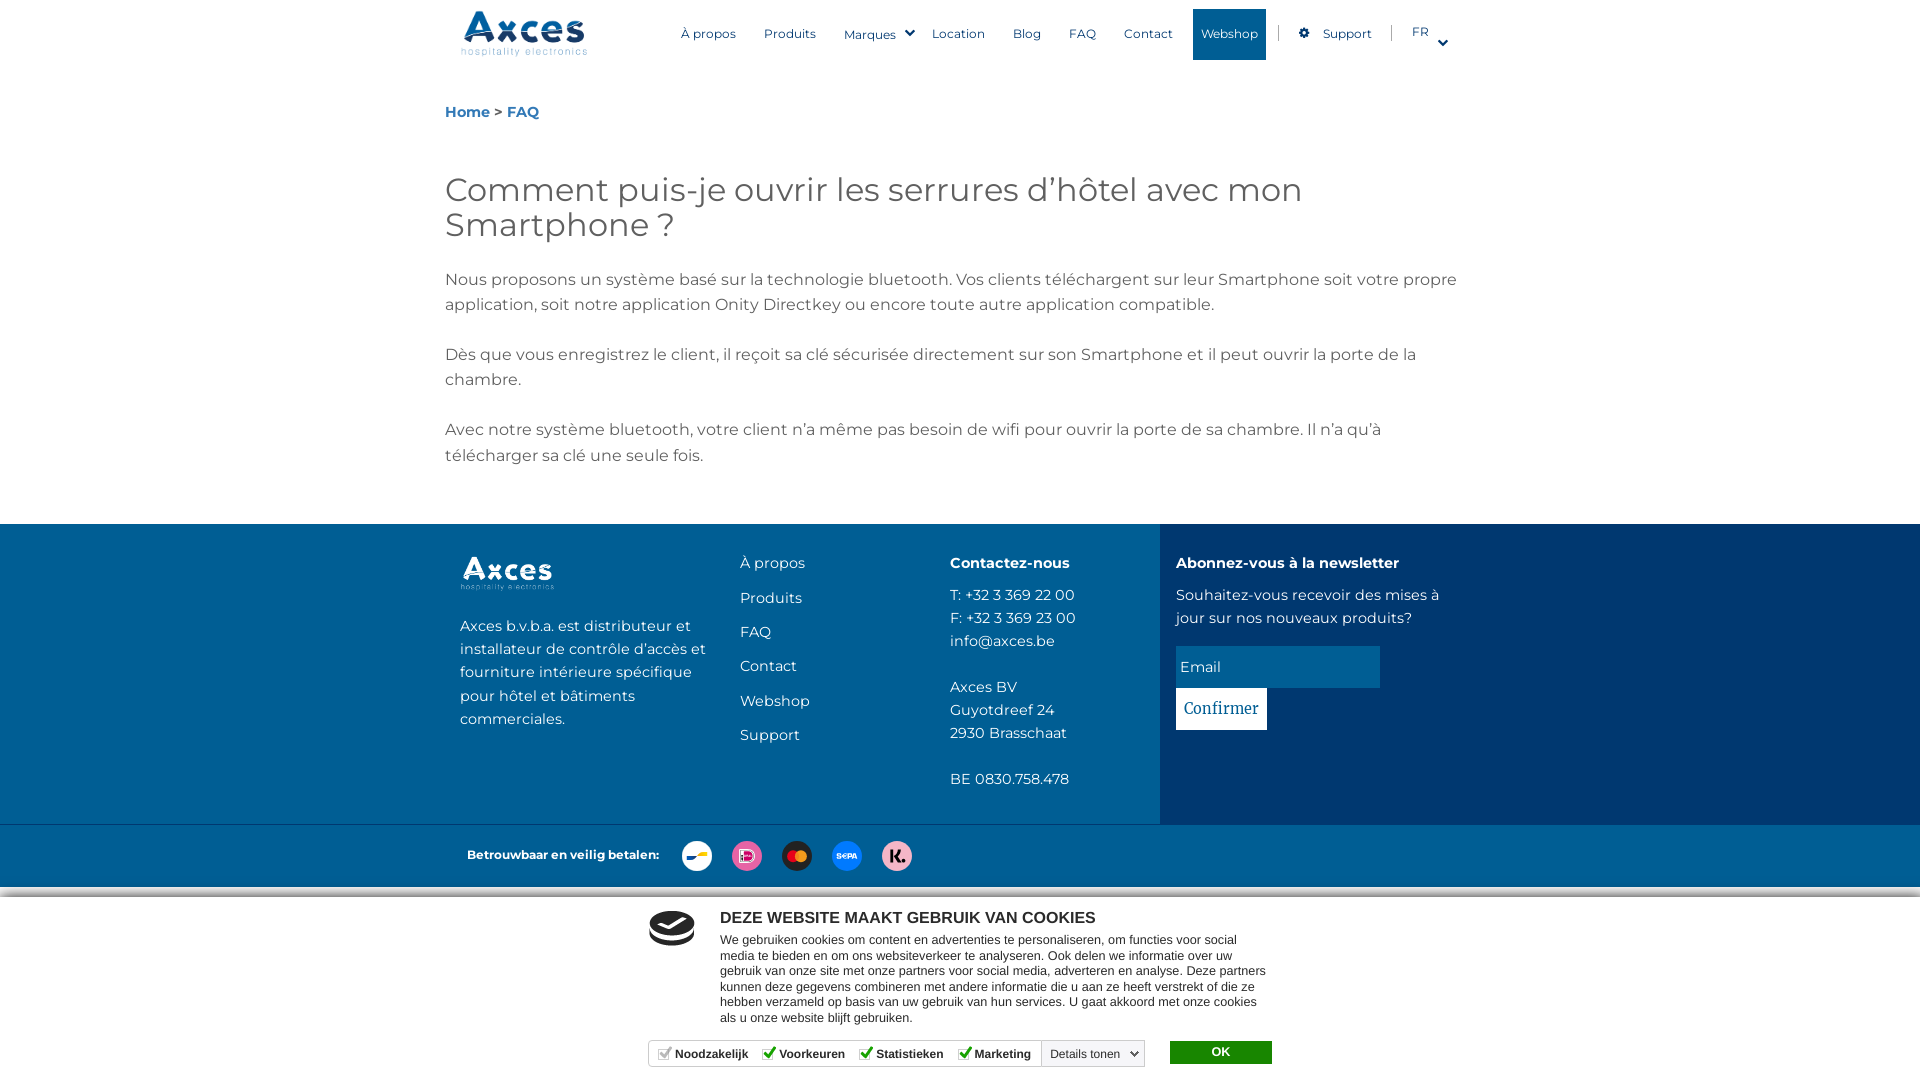  Describe the element at coordinates (1230, 34) in the screenshot. I see `Webshop` at that location.